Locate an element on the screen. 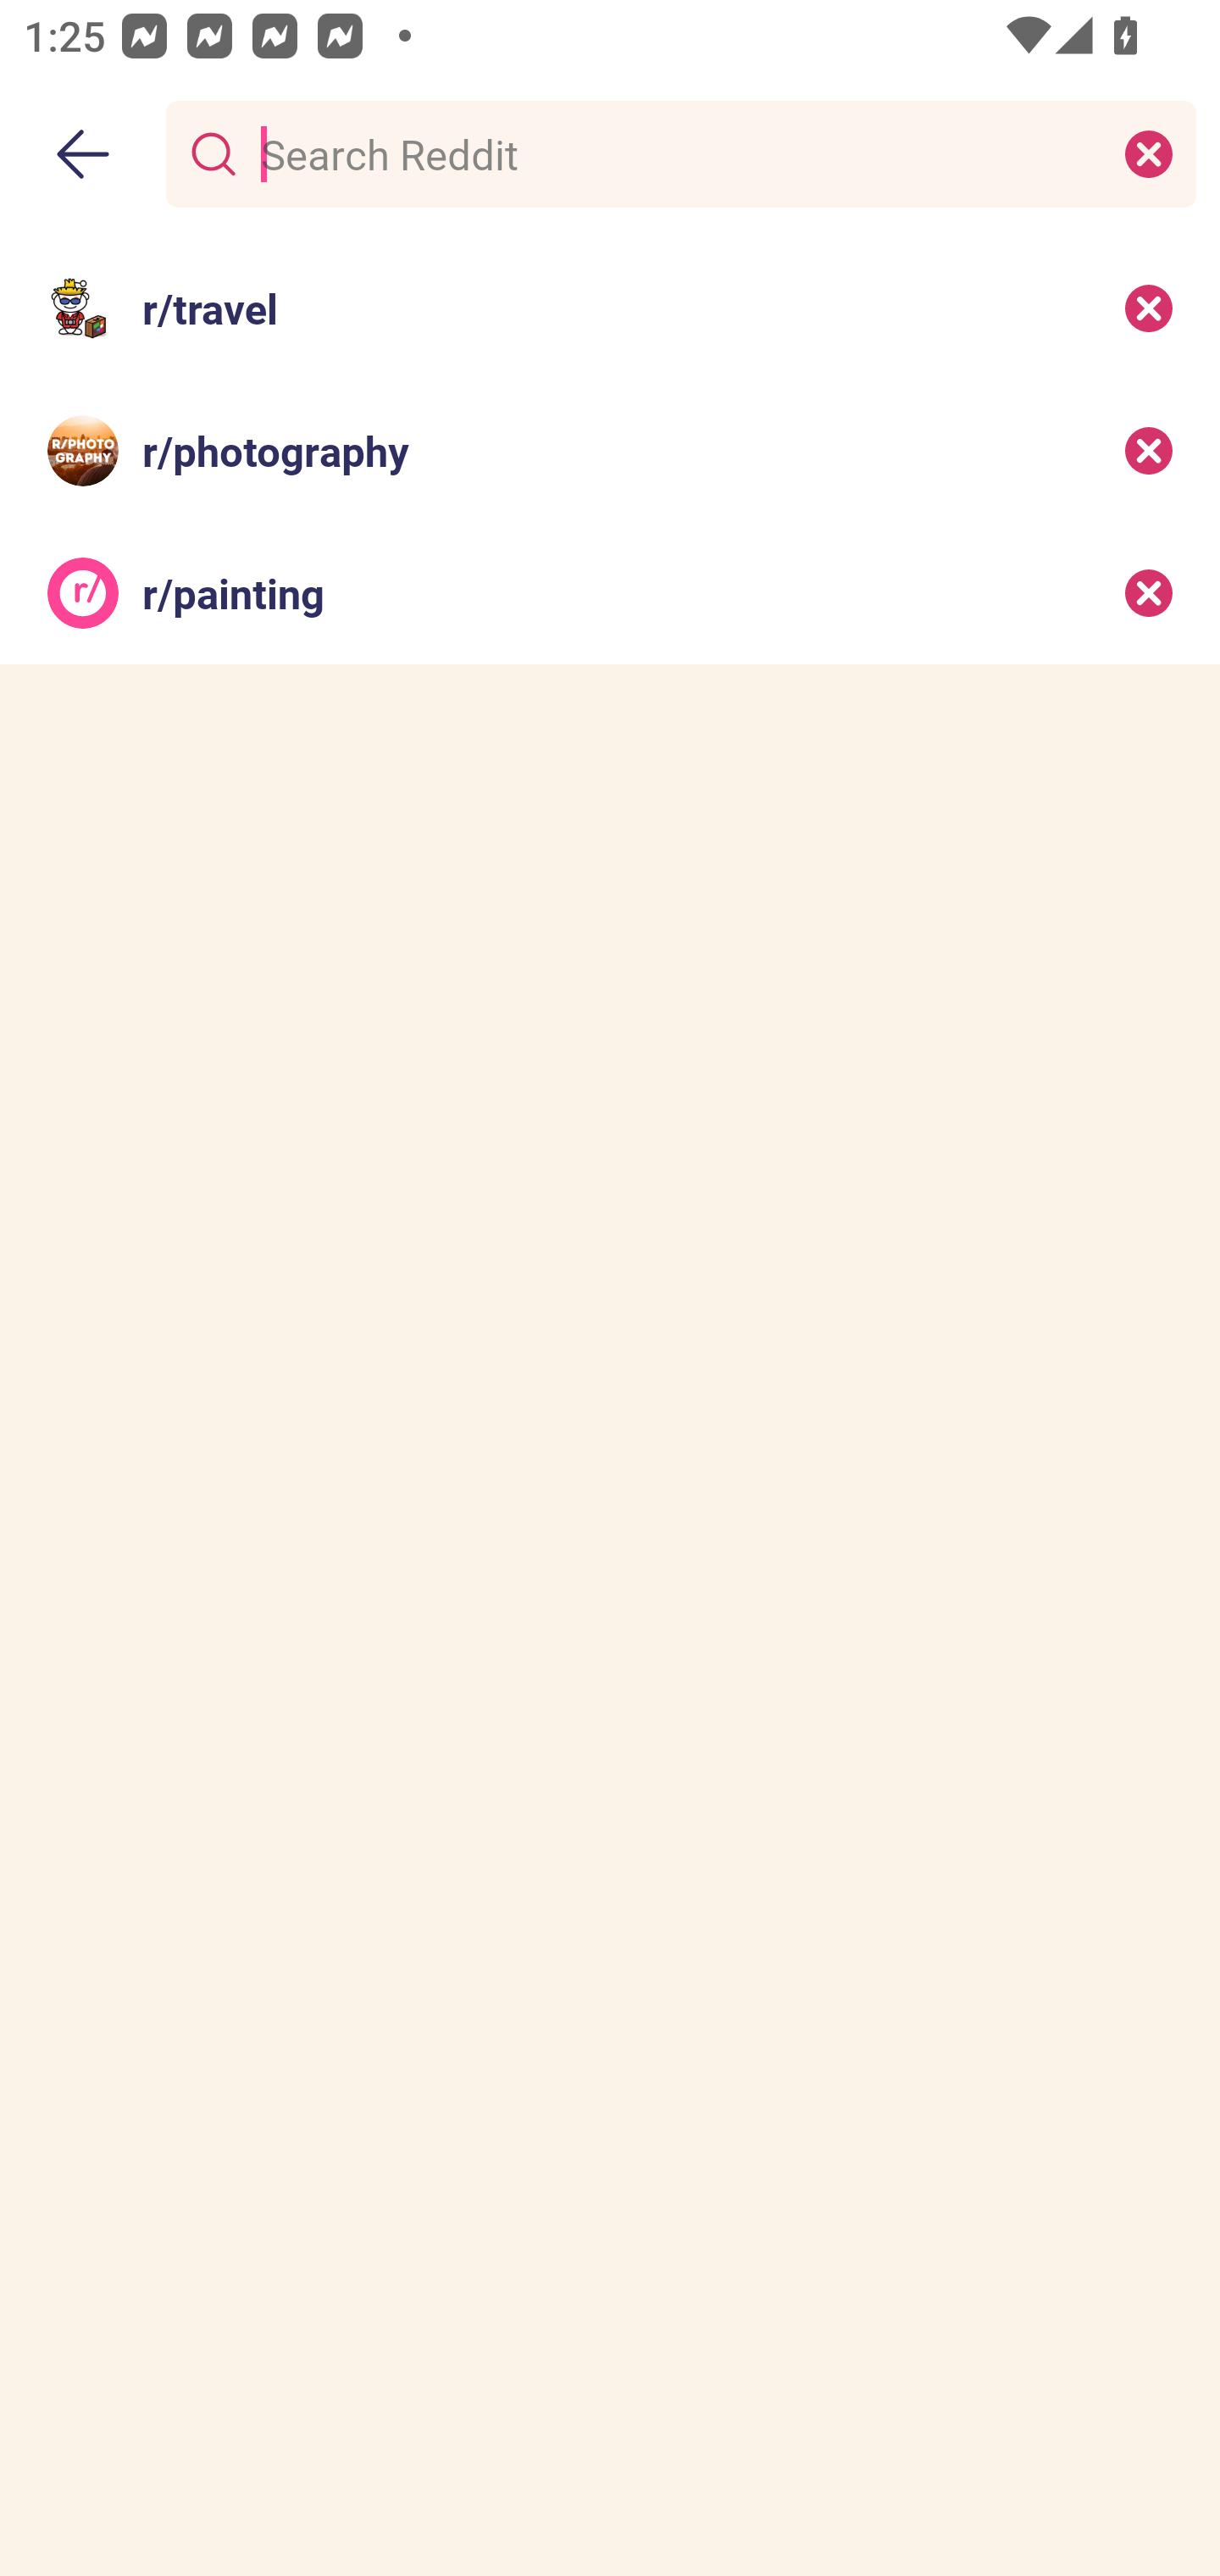 This screenshot has width=1220, height=2576. r/travel Recent search: r/travel Remove is located at coordinates (610, 307).